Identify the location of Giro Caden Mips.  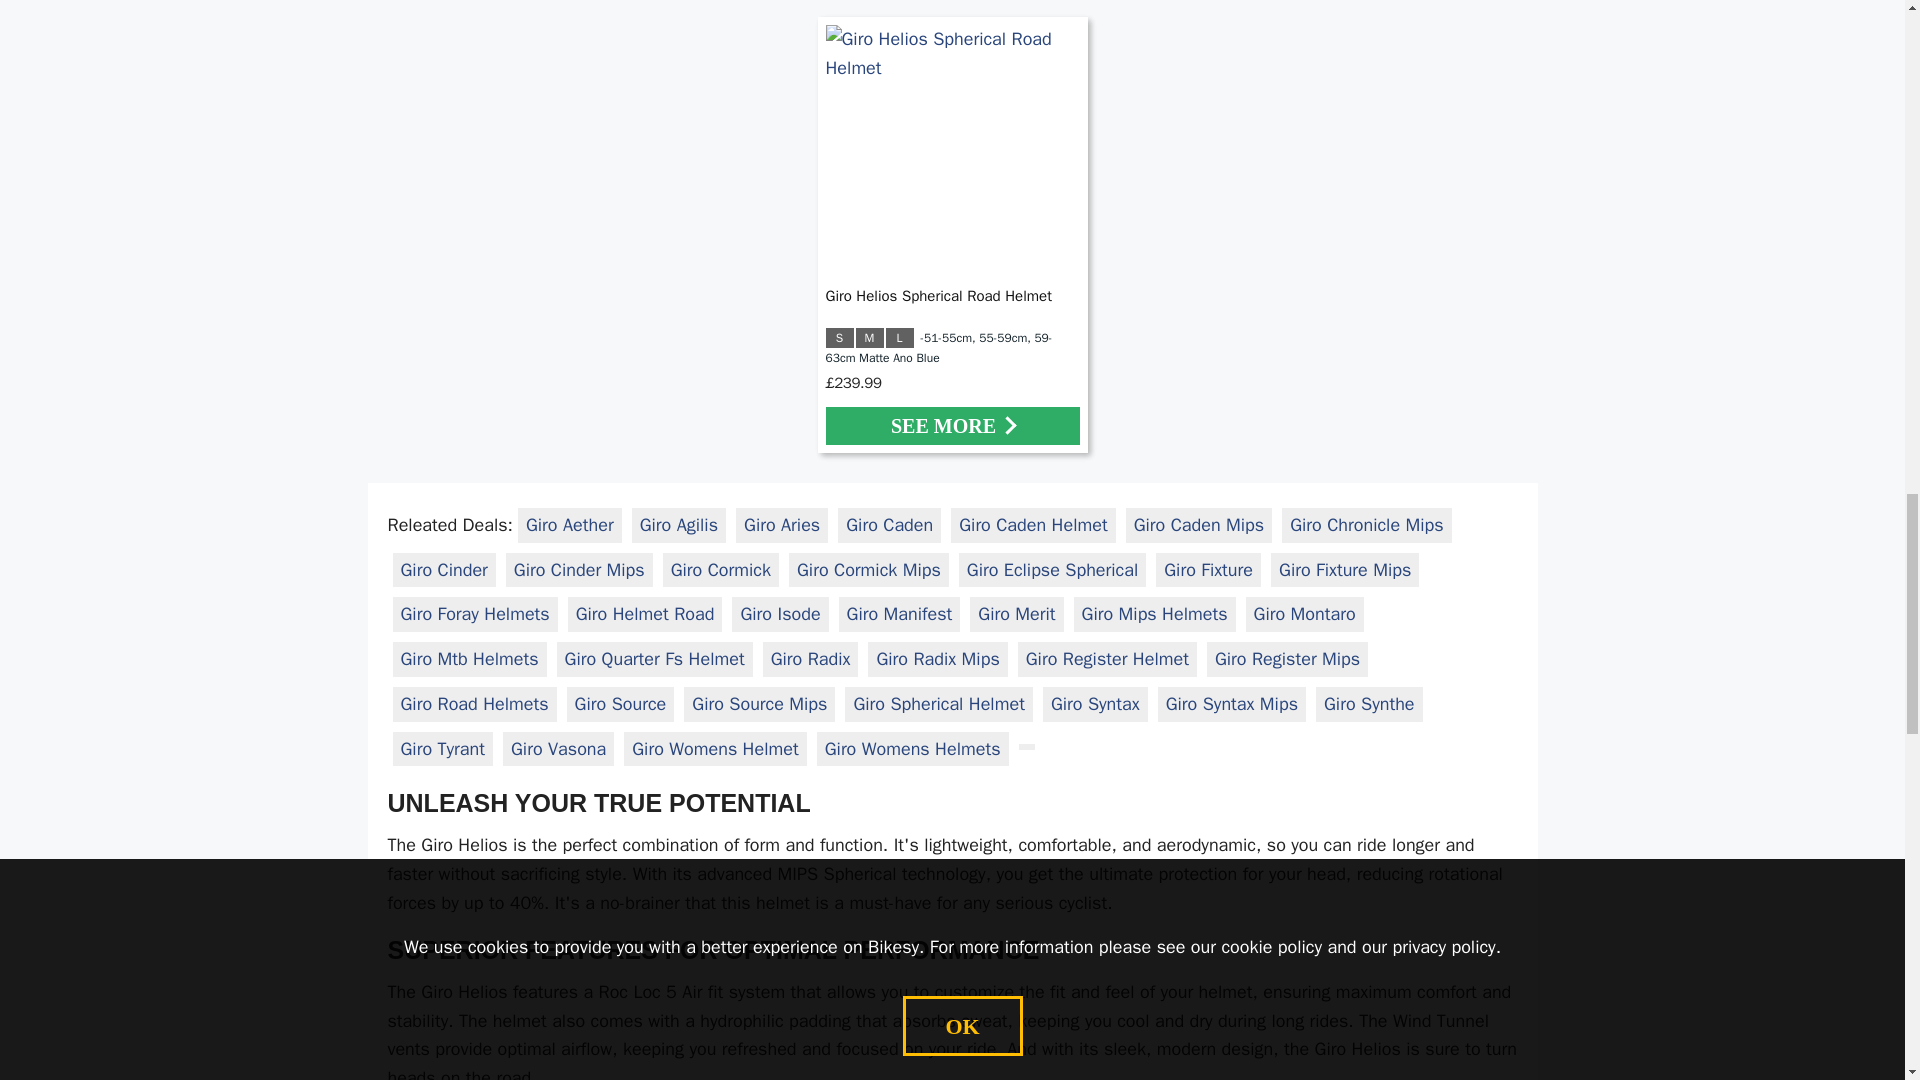
(1198, 524).